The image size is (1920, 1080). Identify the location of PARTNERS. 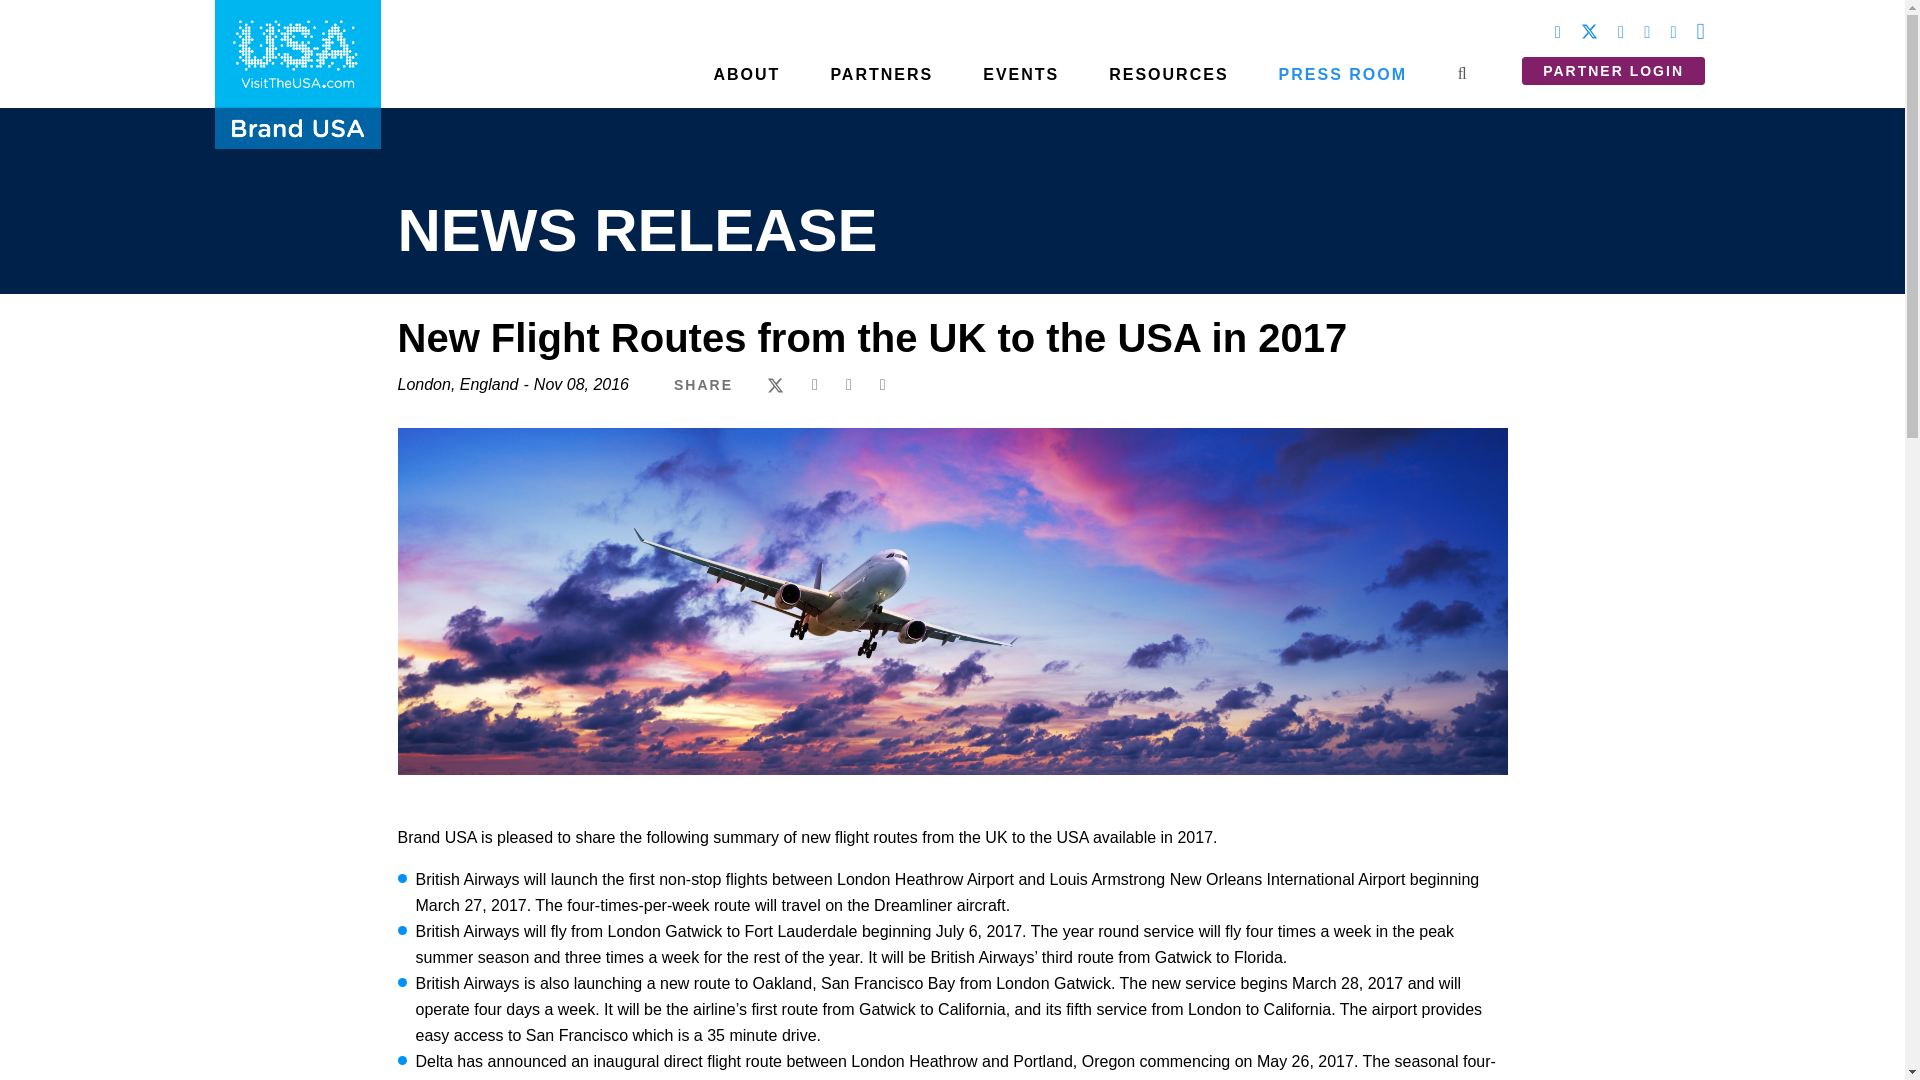
(881, 82).